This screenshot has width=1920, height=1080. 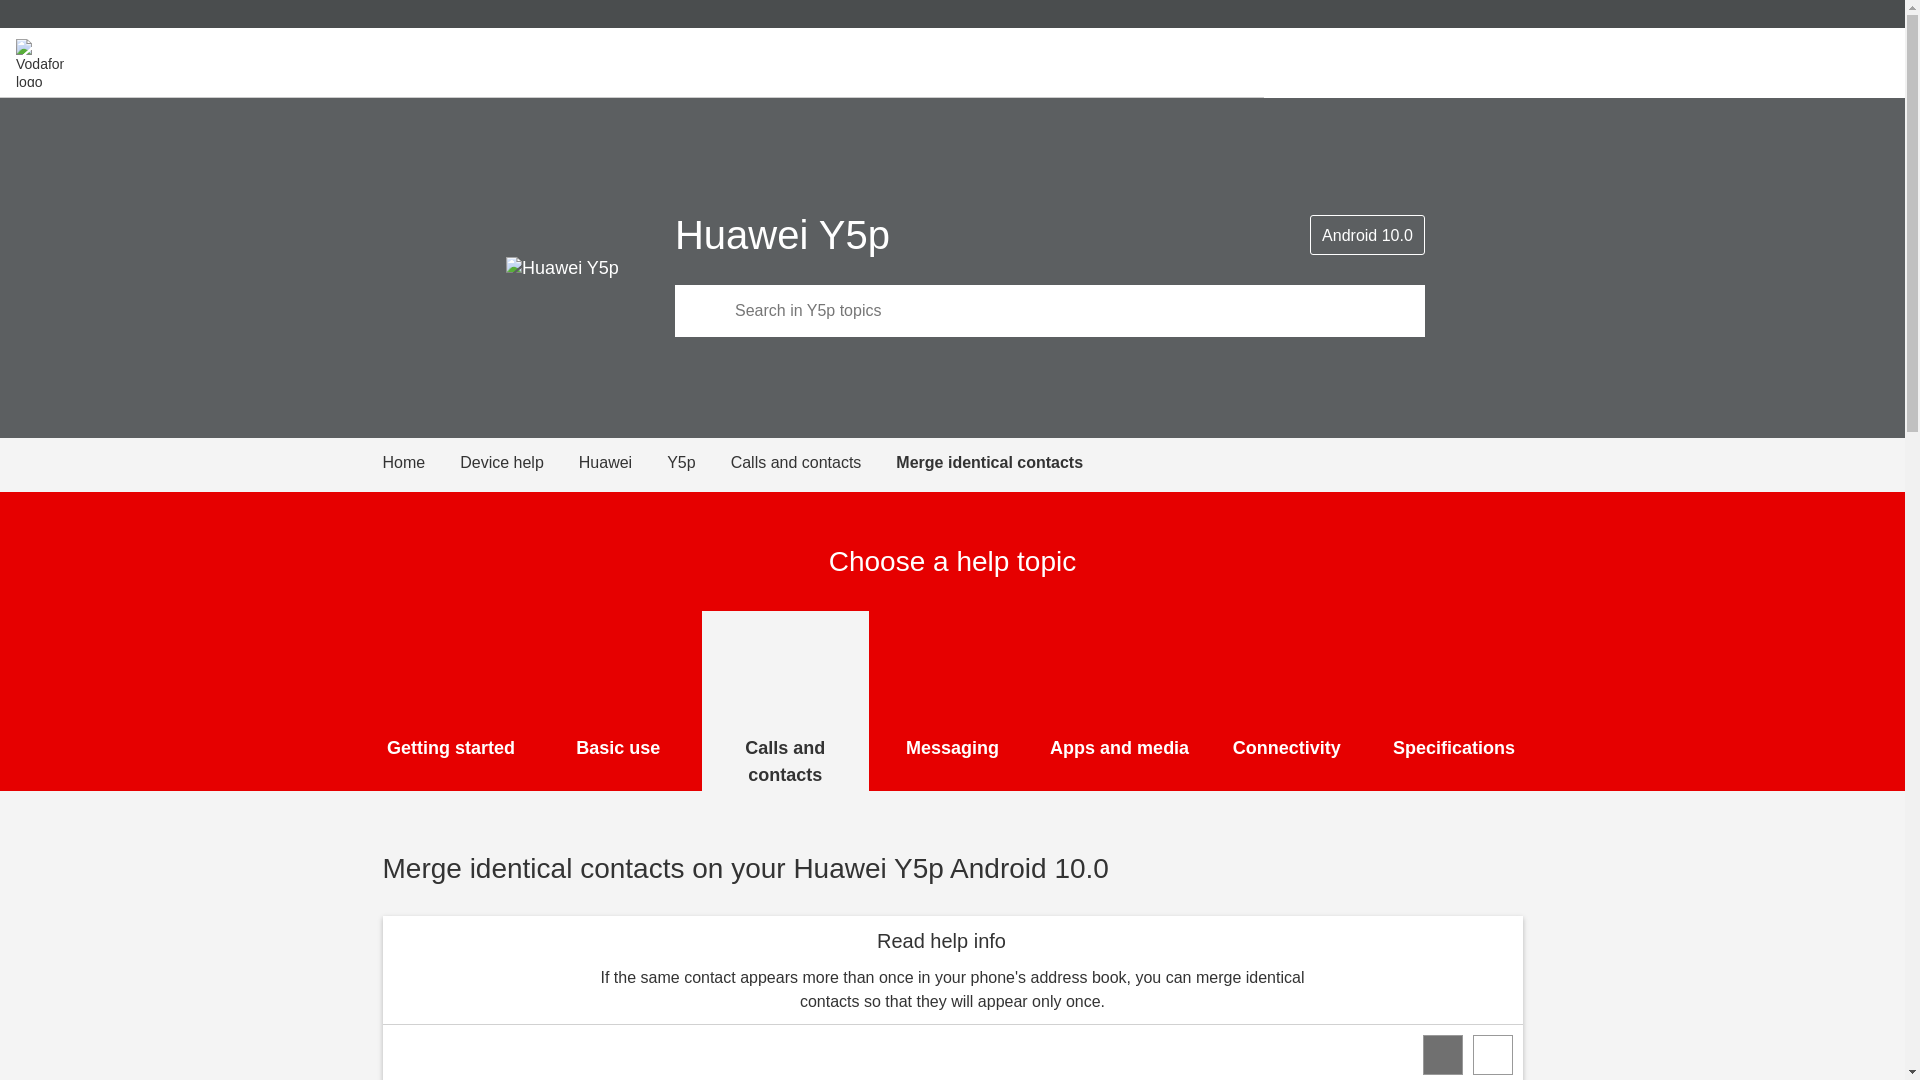 I want to click on Connectivity, so click(x=1286, y=700).